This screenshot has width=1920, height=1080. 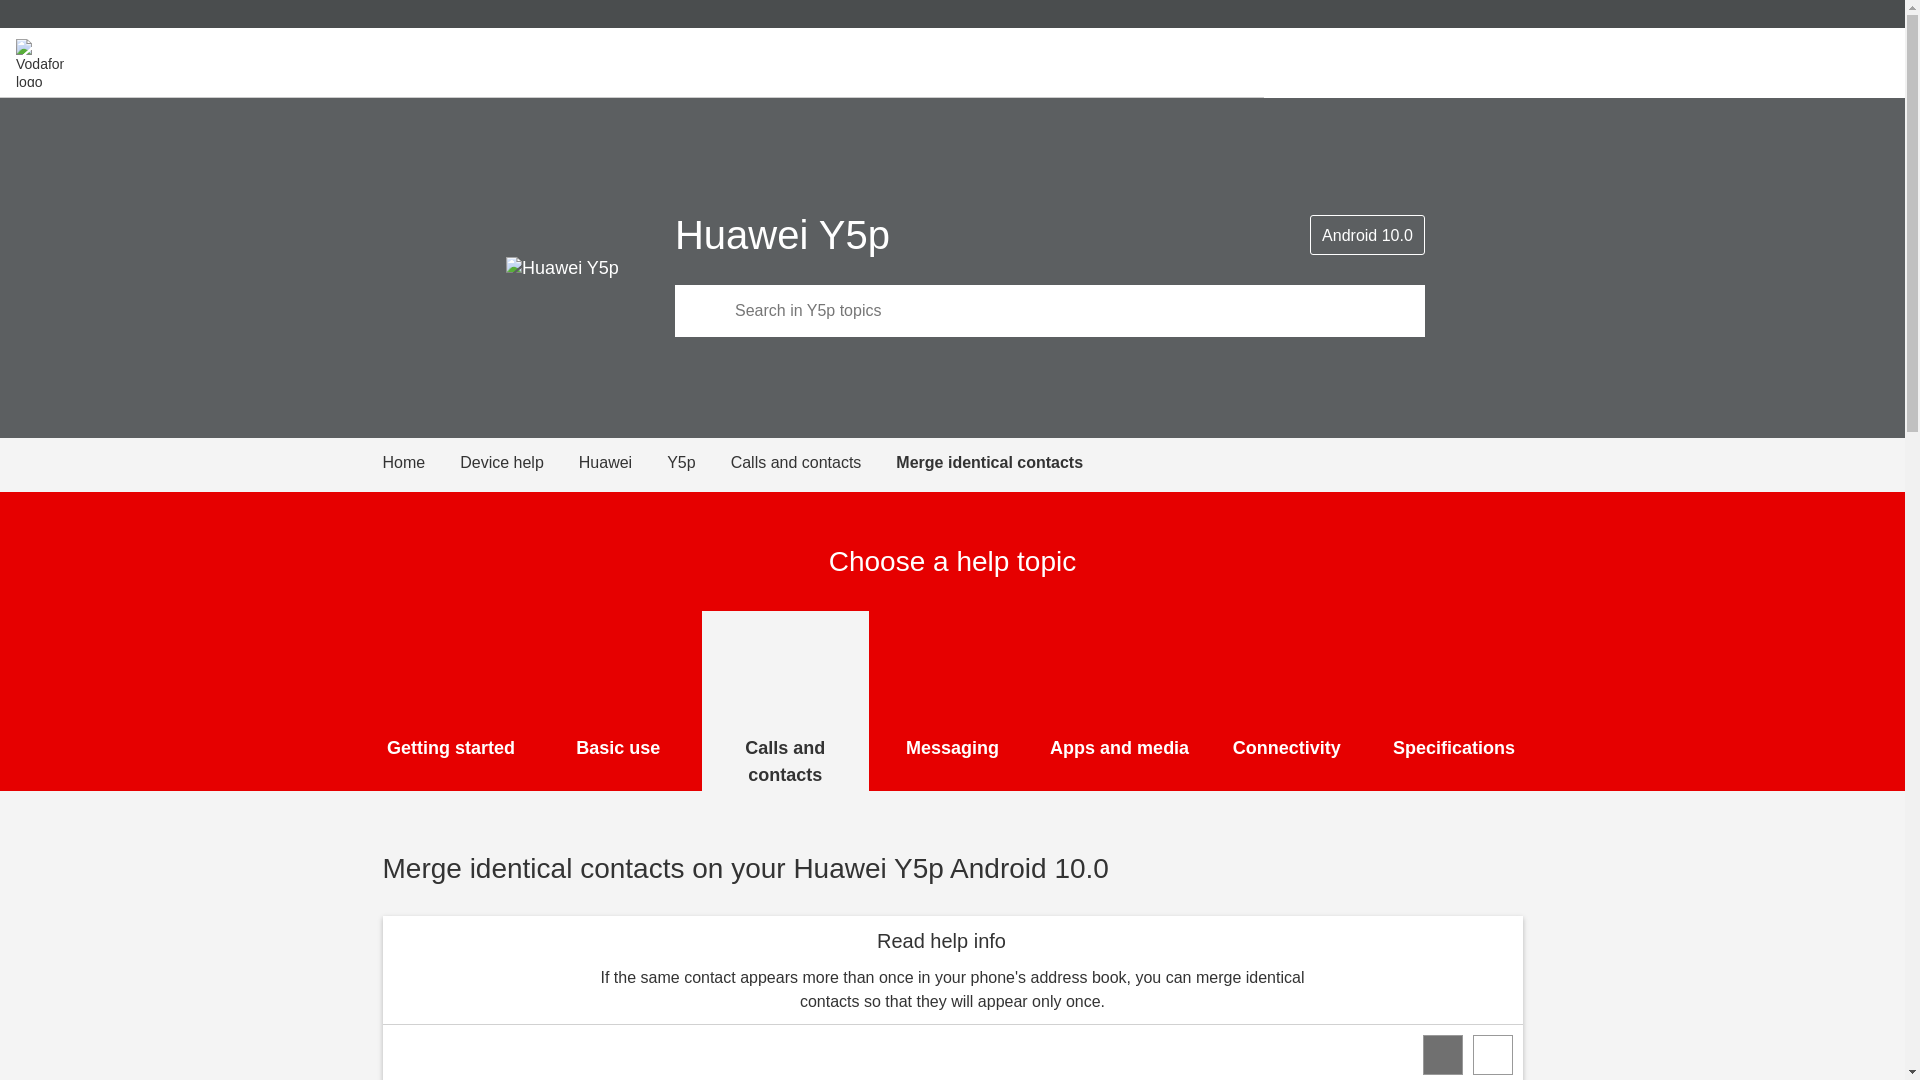 I want to click on Connectivity, so click(x=1286, y=700).